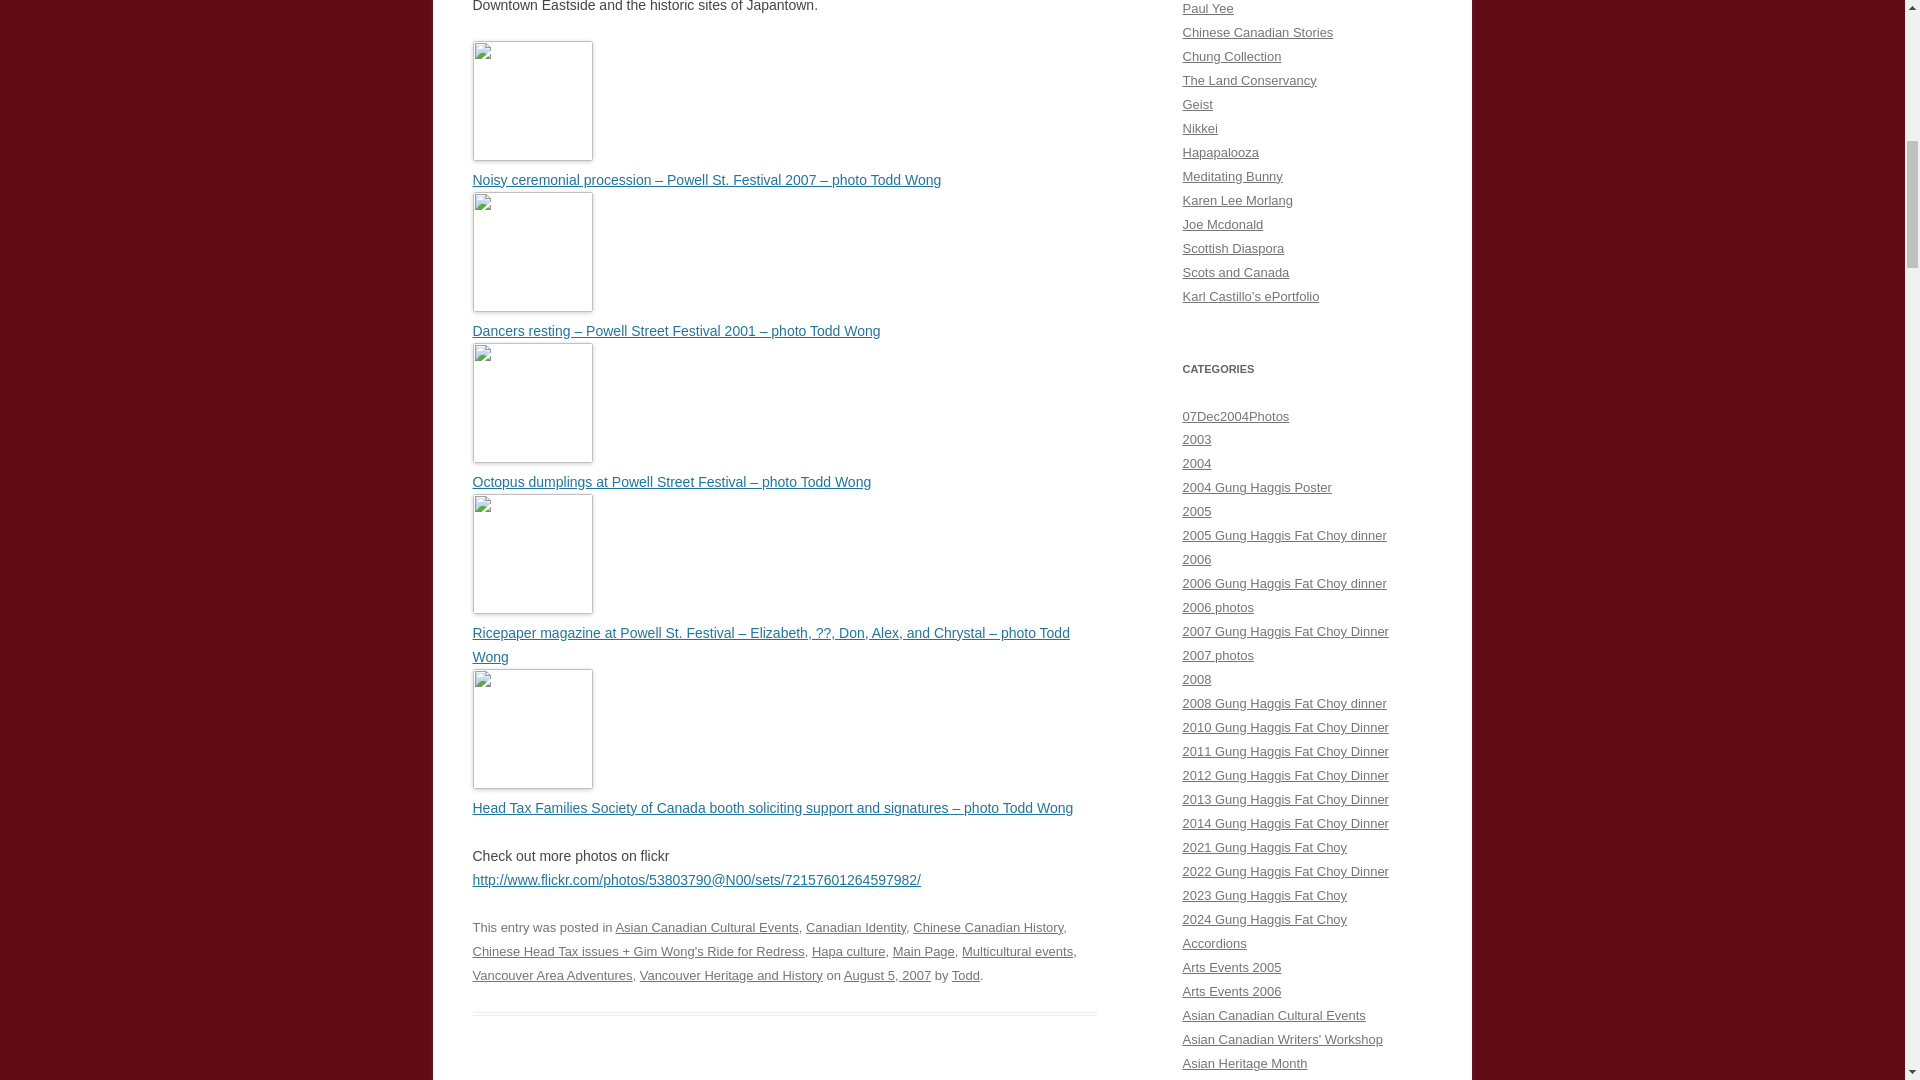 The width and height of the screenshot is (1920, 1080). What do you see at coordinates (1017, 951) in the screenshot?
I see `Multicultural events` at bounding box center [1017, 951].